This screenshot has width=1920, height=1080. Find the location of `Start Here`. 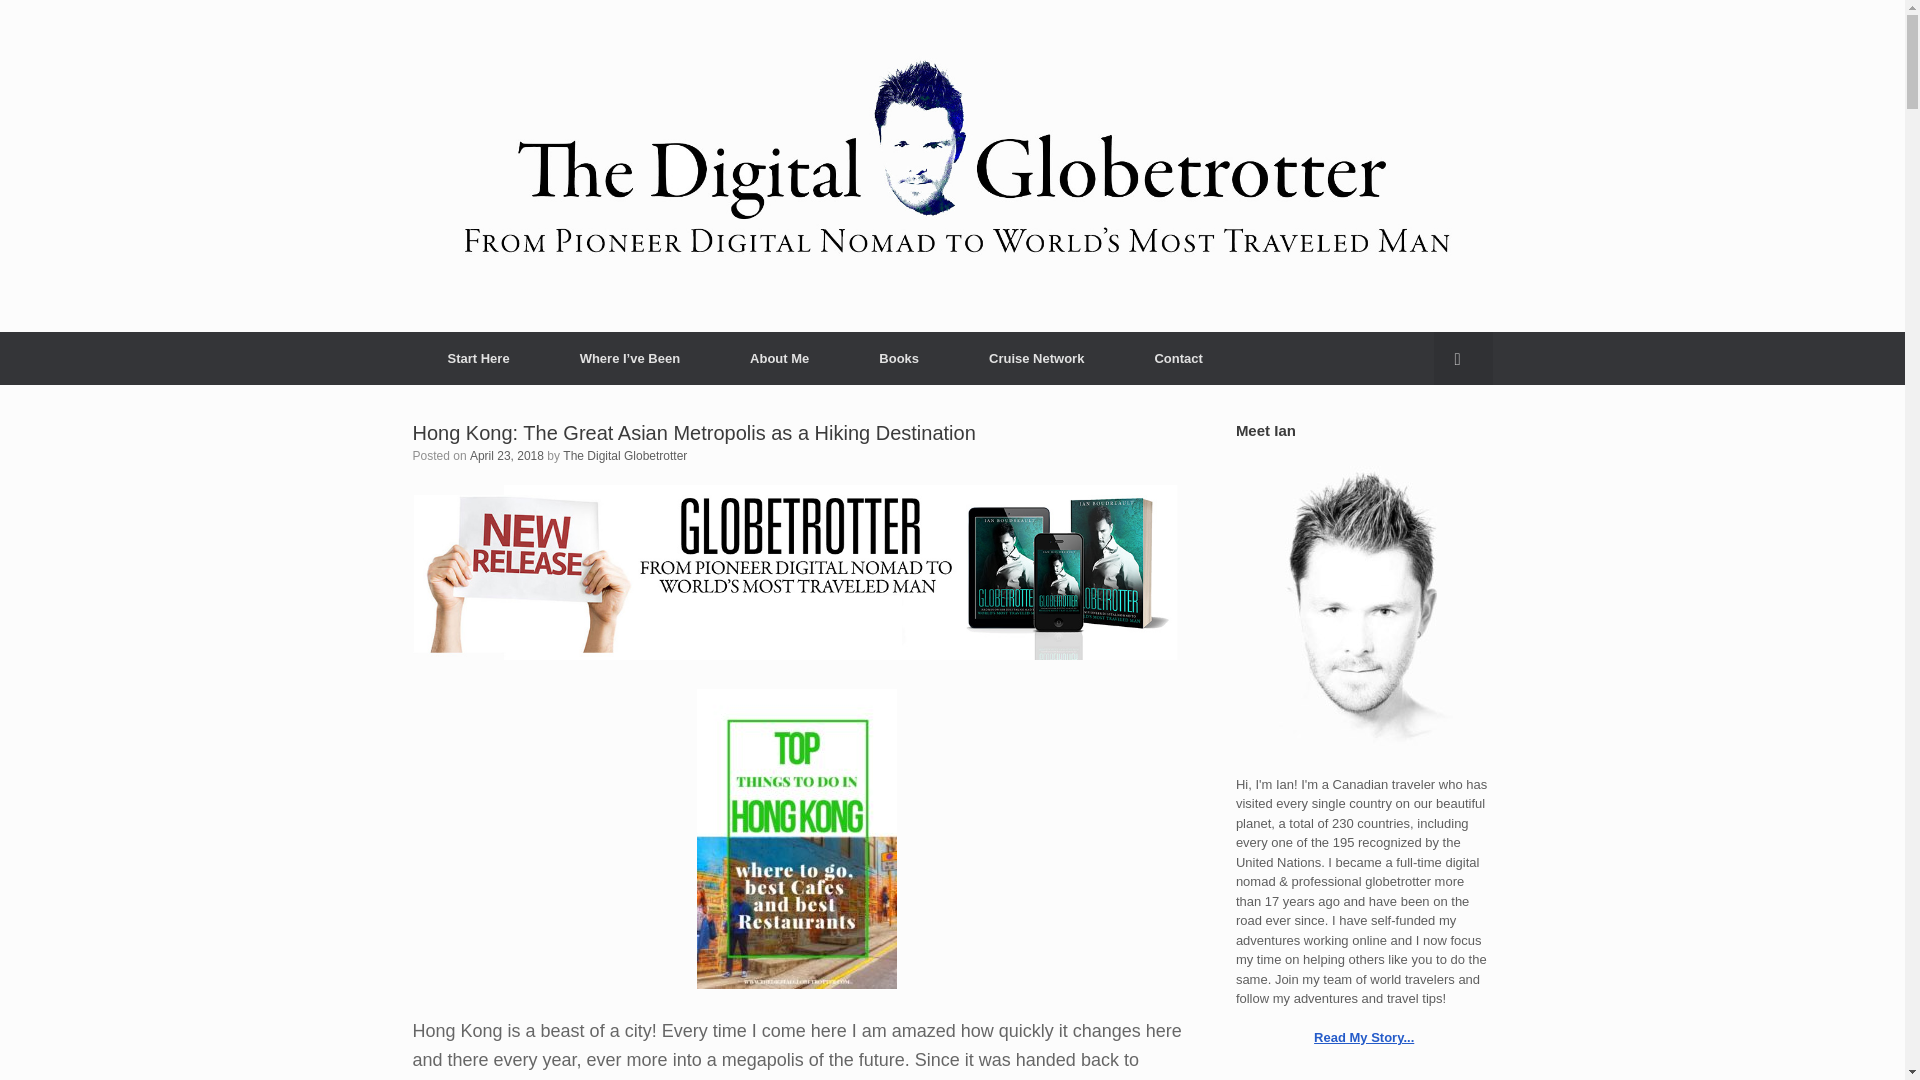

Start Here is located at coordinates (478, 358).